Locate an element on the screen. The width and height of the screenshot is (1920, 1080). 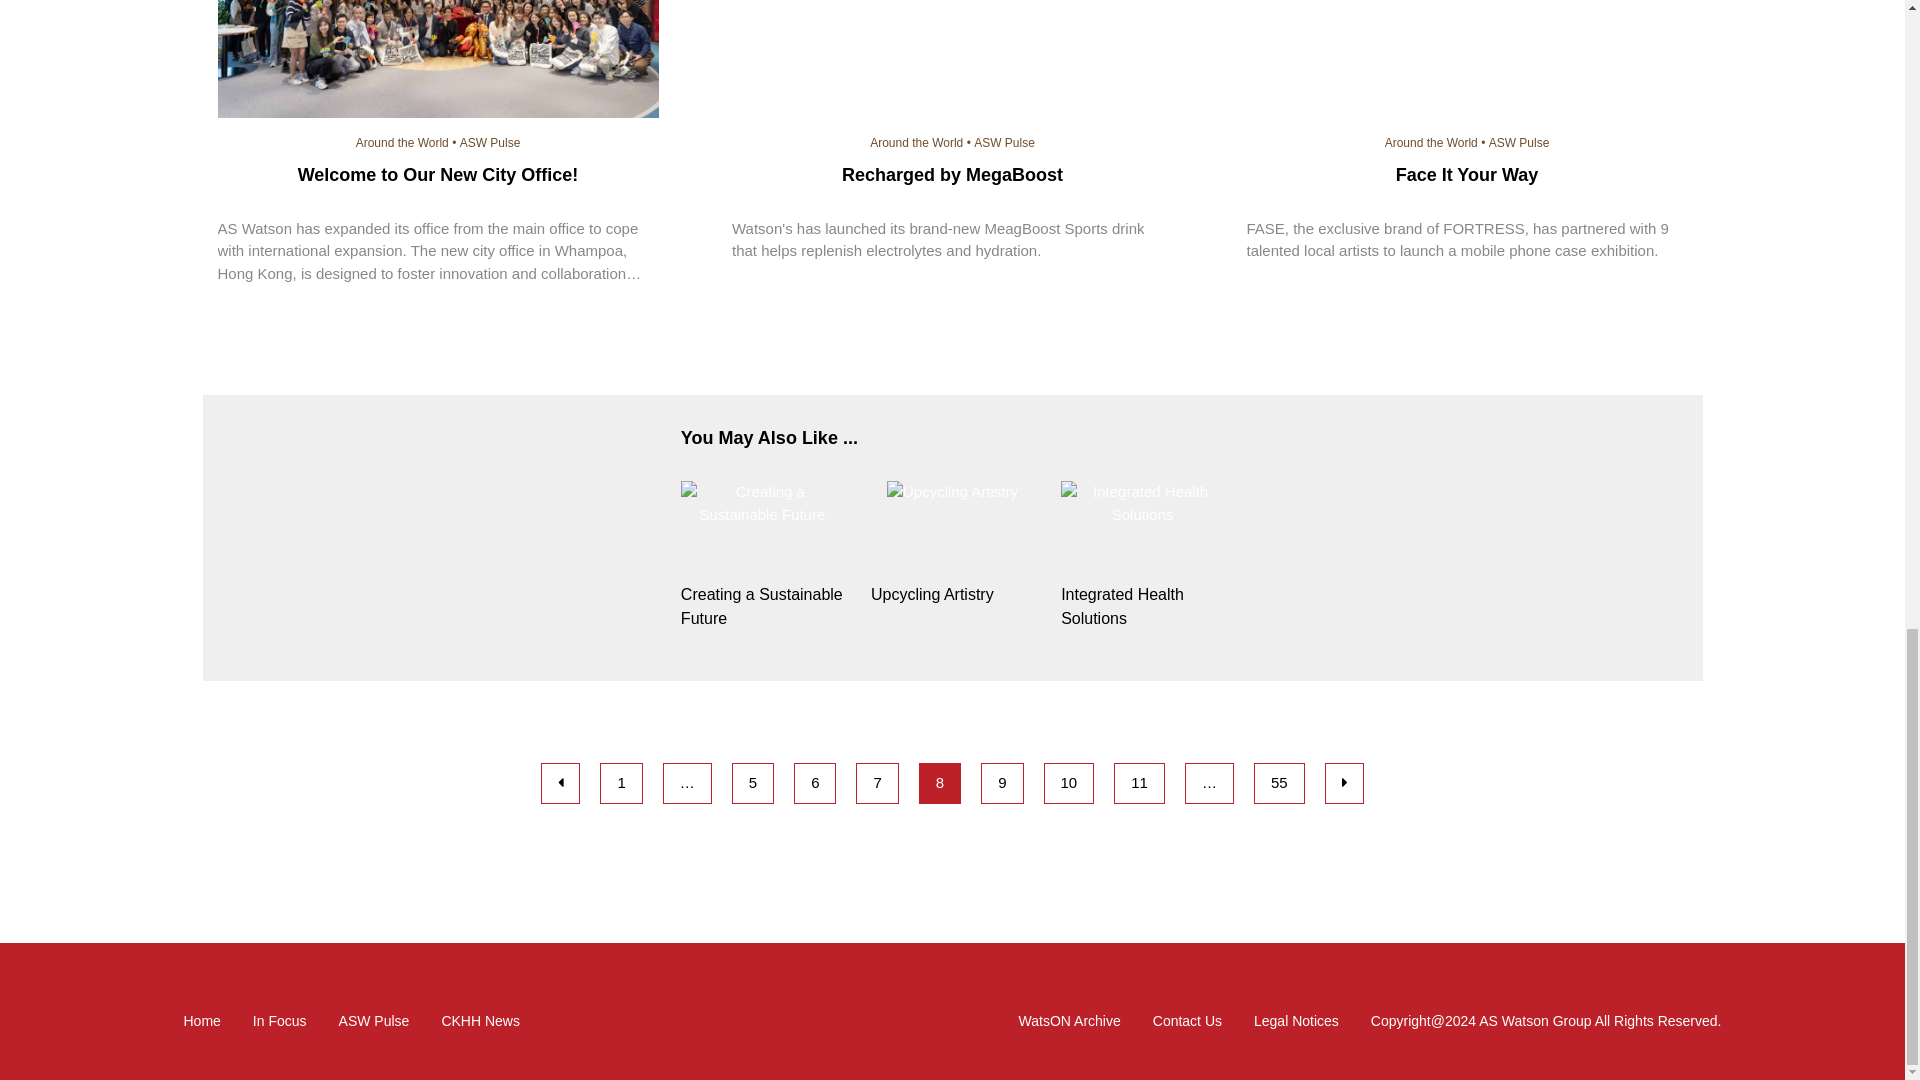
Integrated Health Solutions is located at coordinates (1142, 606).